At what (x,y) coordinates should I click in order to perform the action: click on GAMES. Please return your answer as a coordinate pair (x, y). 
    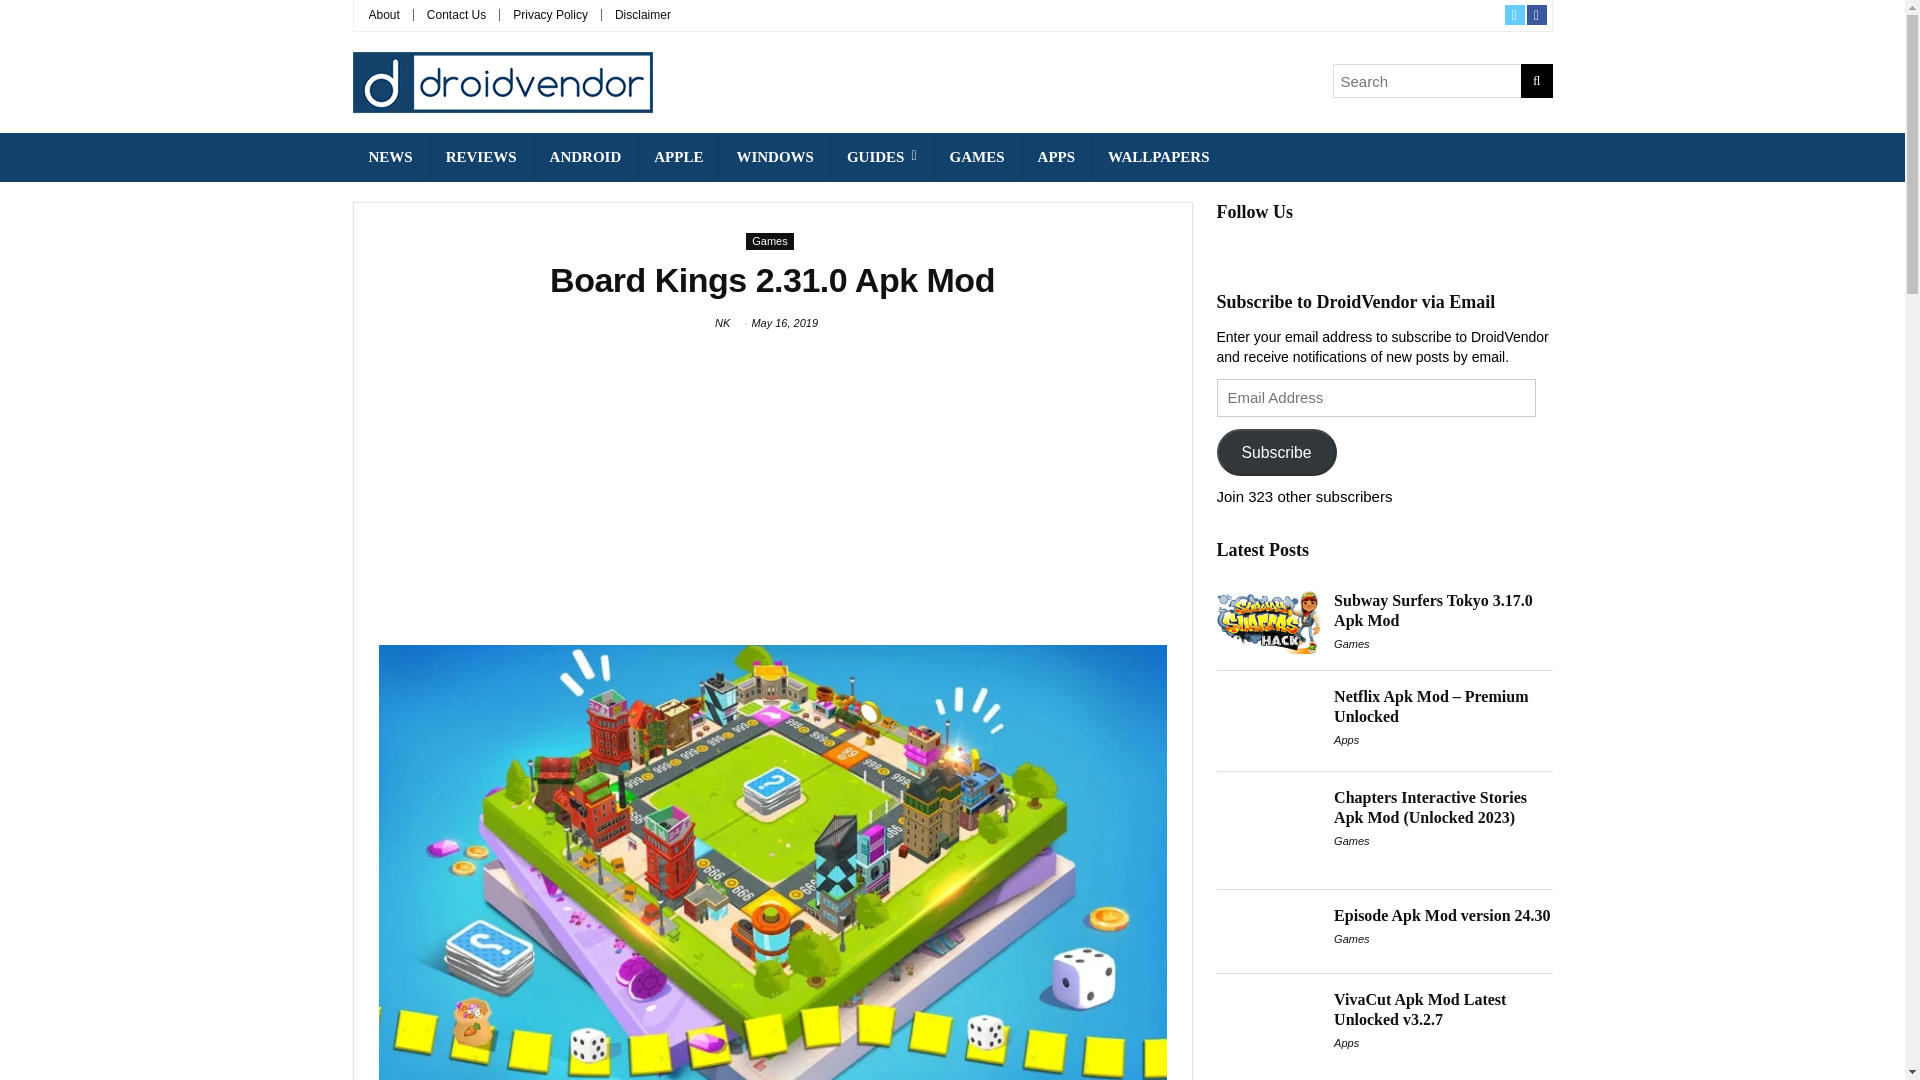
    Looking at the image, I should click on (977, 157).